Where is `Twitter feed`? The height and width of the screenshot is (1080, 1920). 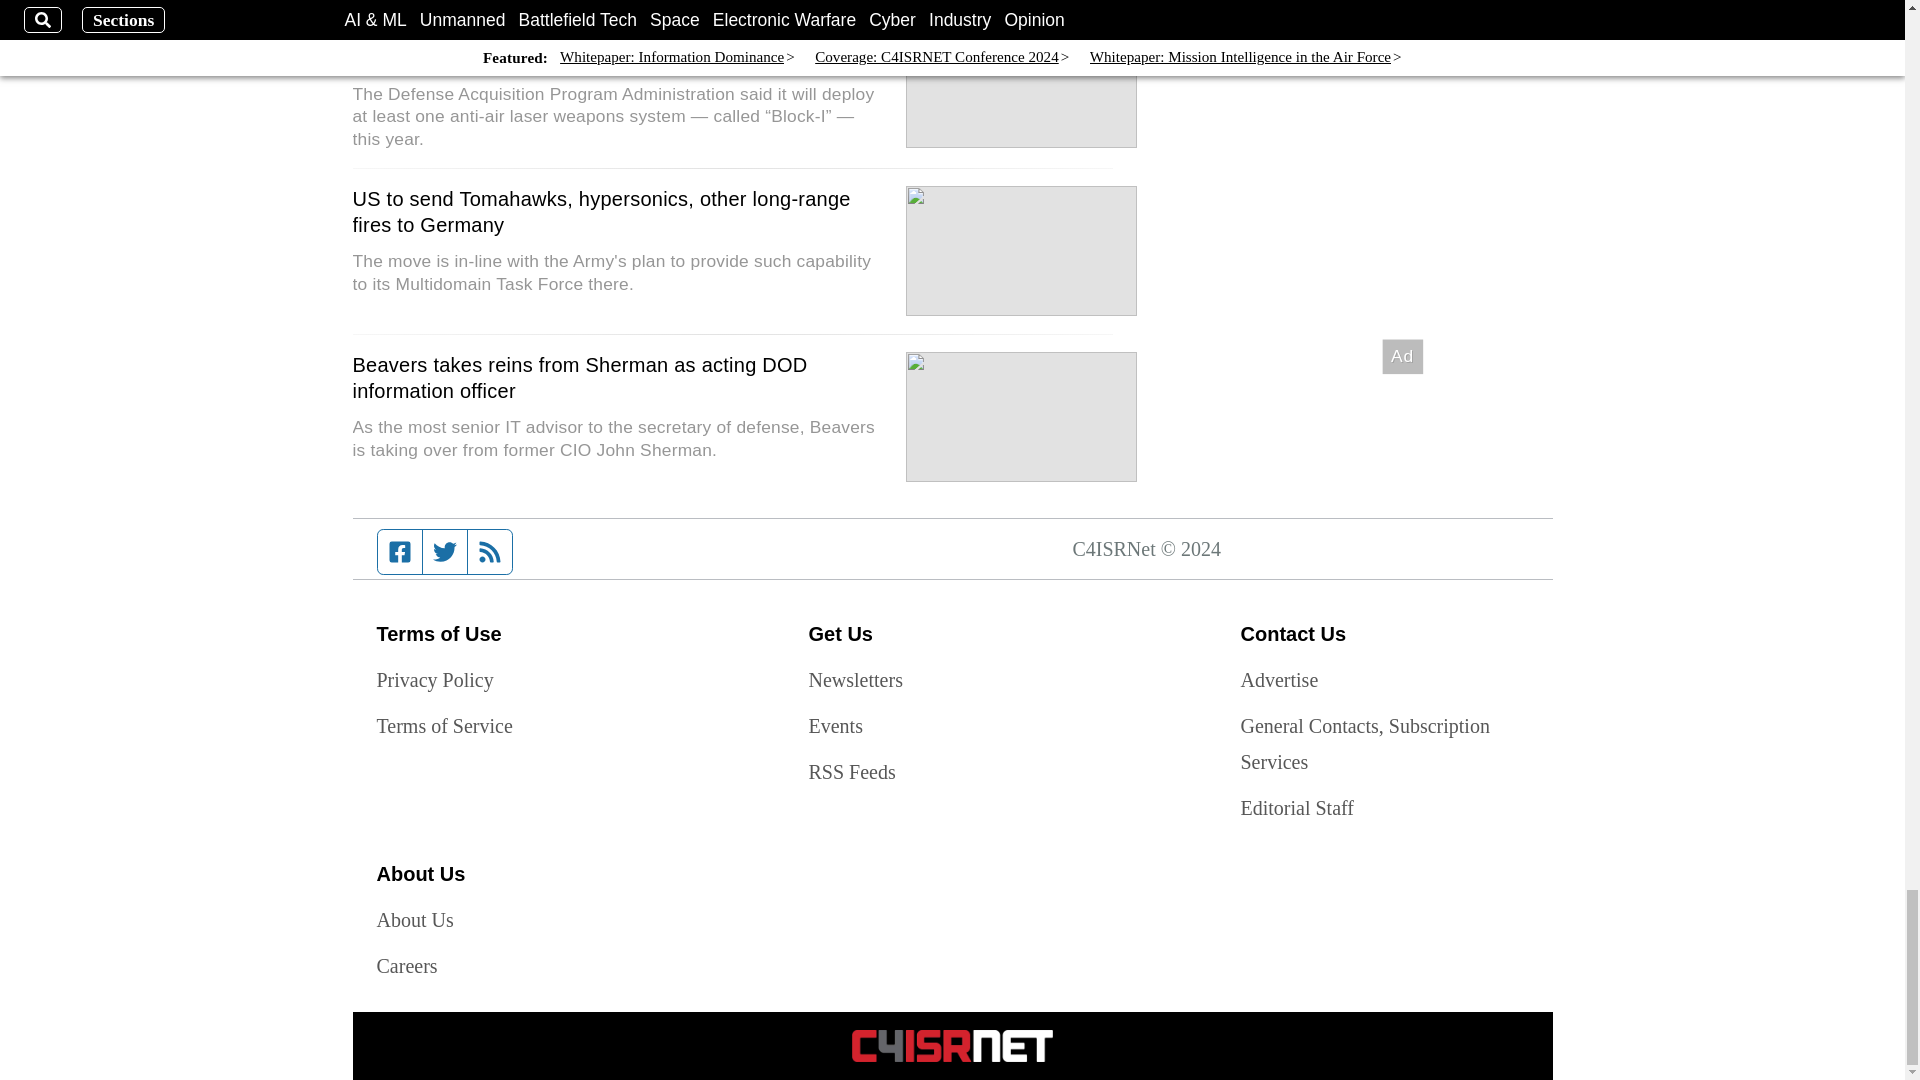
Twitter feed is located at coordinates (444, 552).